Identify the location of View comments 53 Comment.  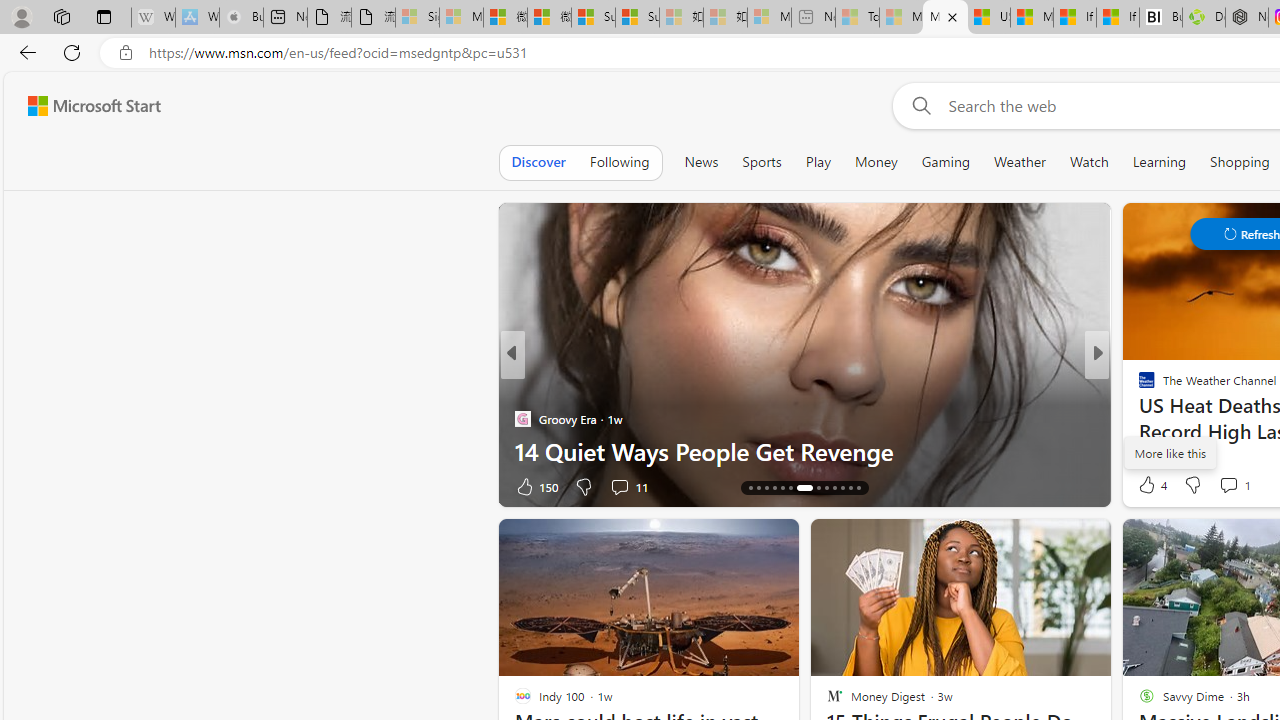
(1244, 486).